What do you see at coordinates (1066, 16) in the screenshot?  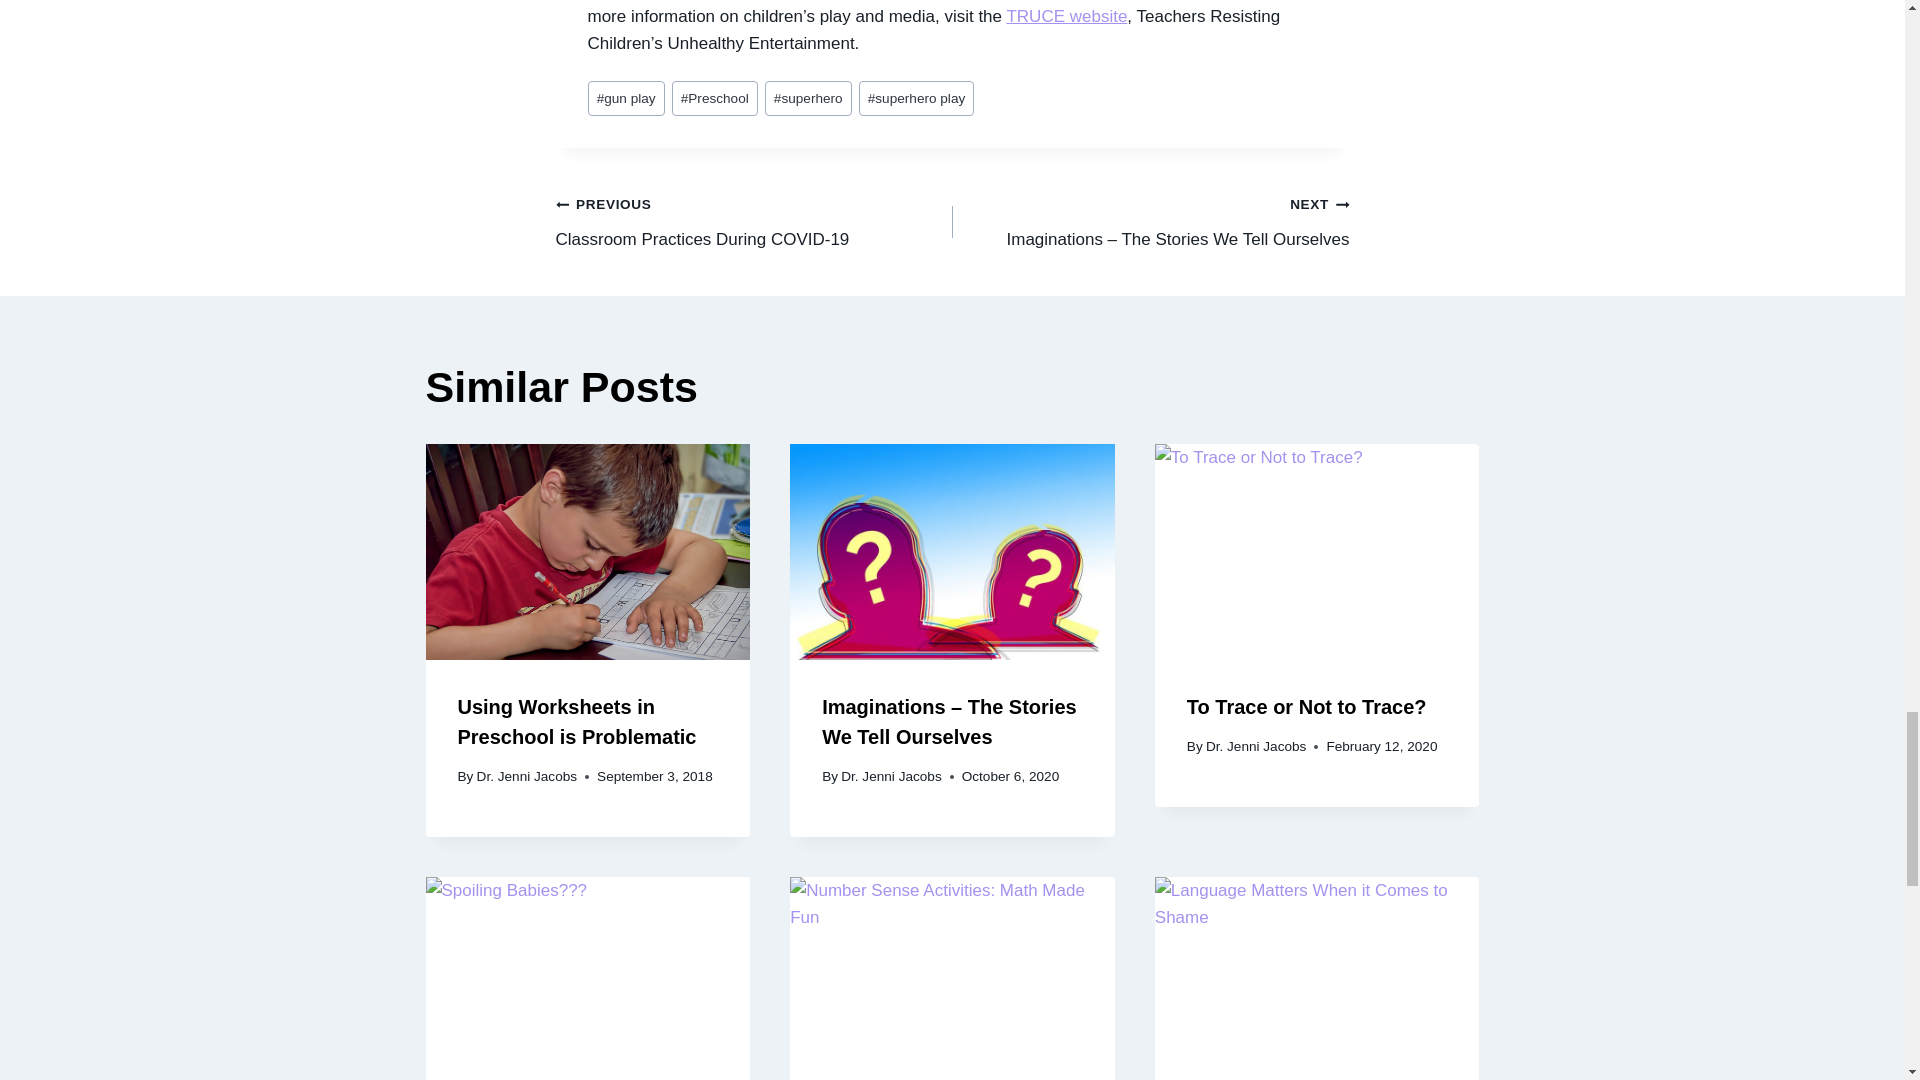 I see `TRUCE website` at bounding box center [1066, 16].